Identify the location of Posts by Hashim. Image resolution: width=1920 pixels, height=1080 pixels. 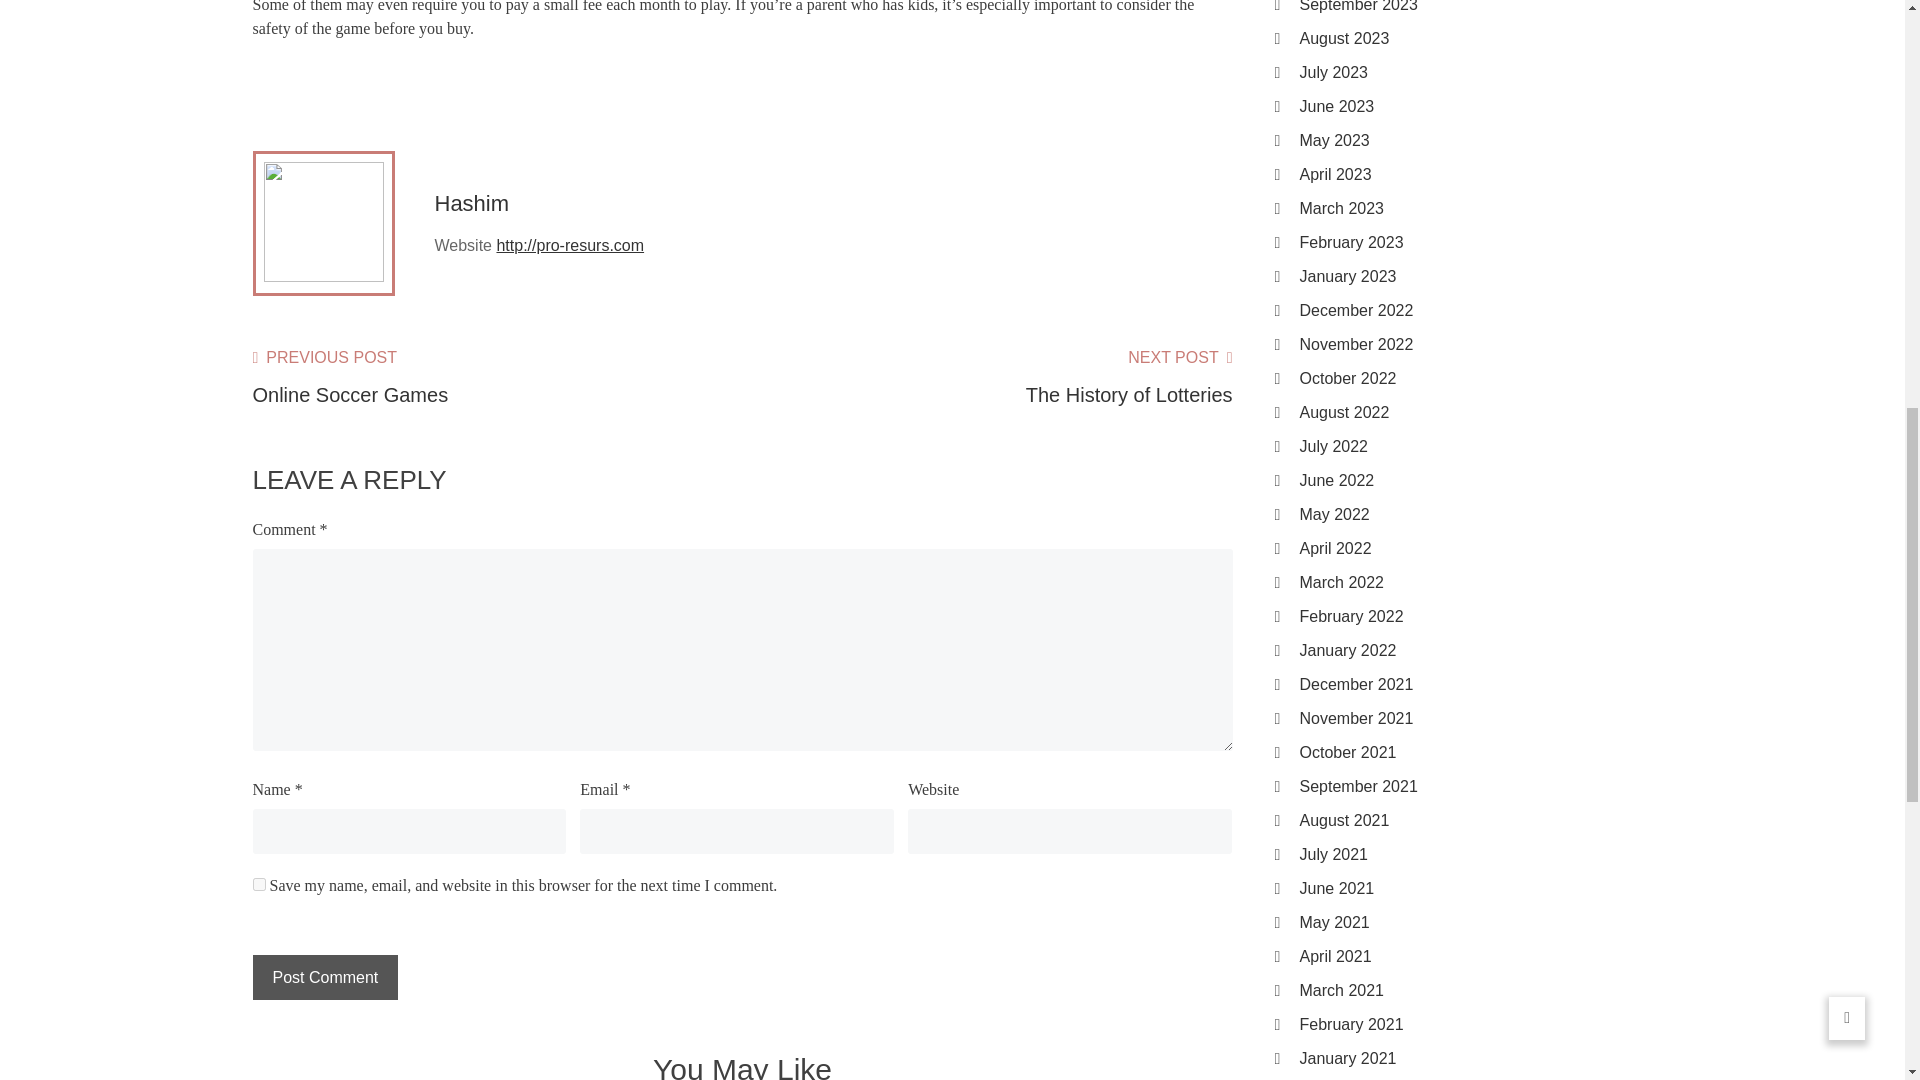
(470, 204).